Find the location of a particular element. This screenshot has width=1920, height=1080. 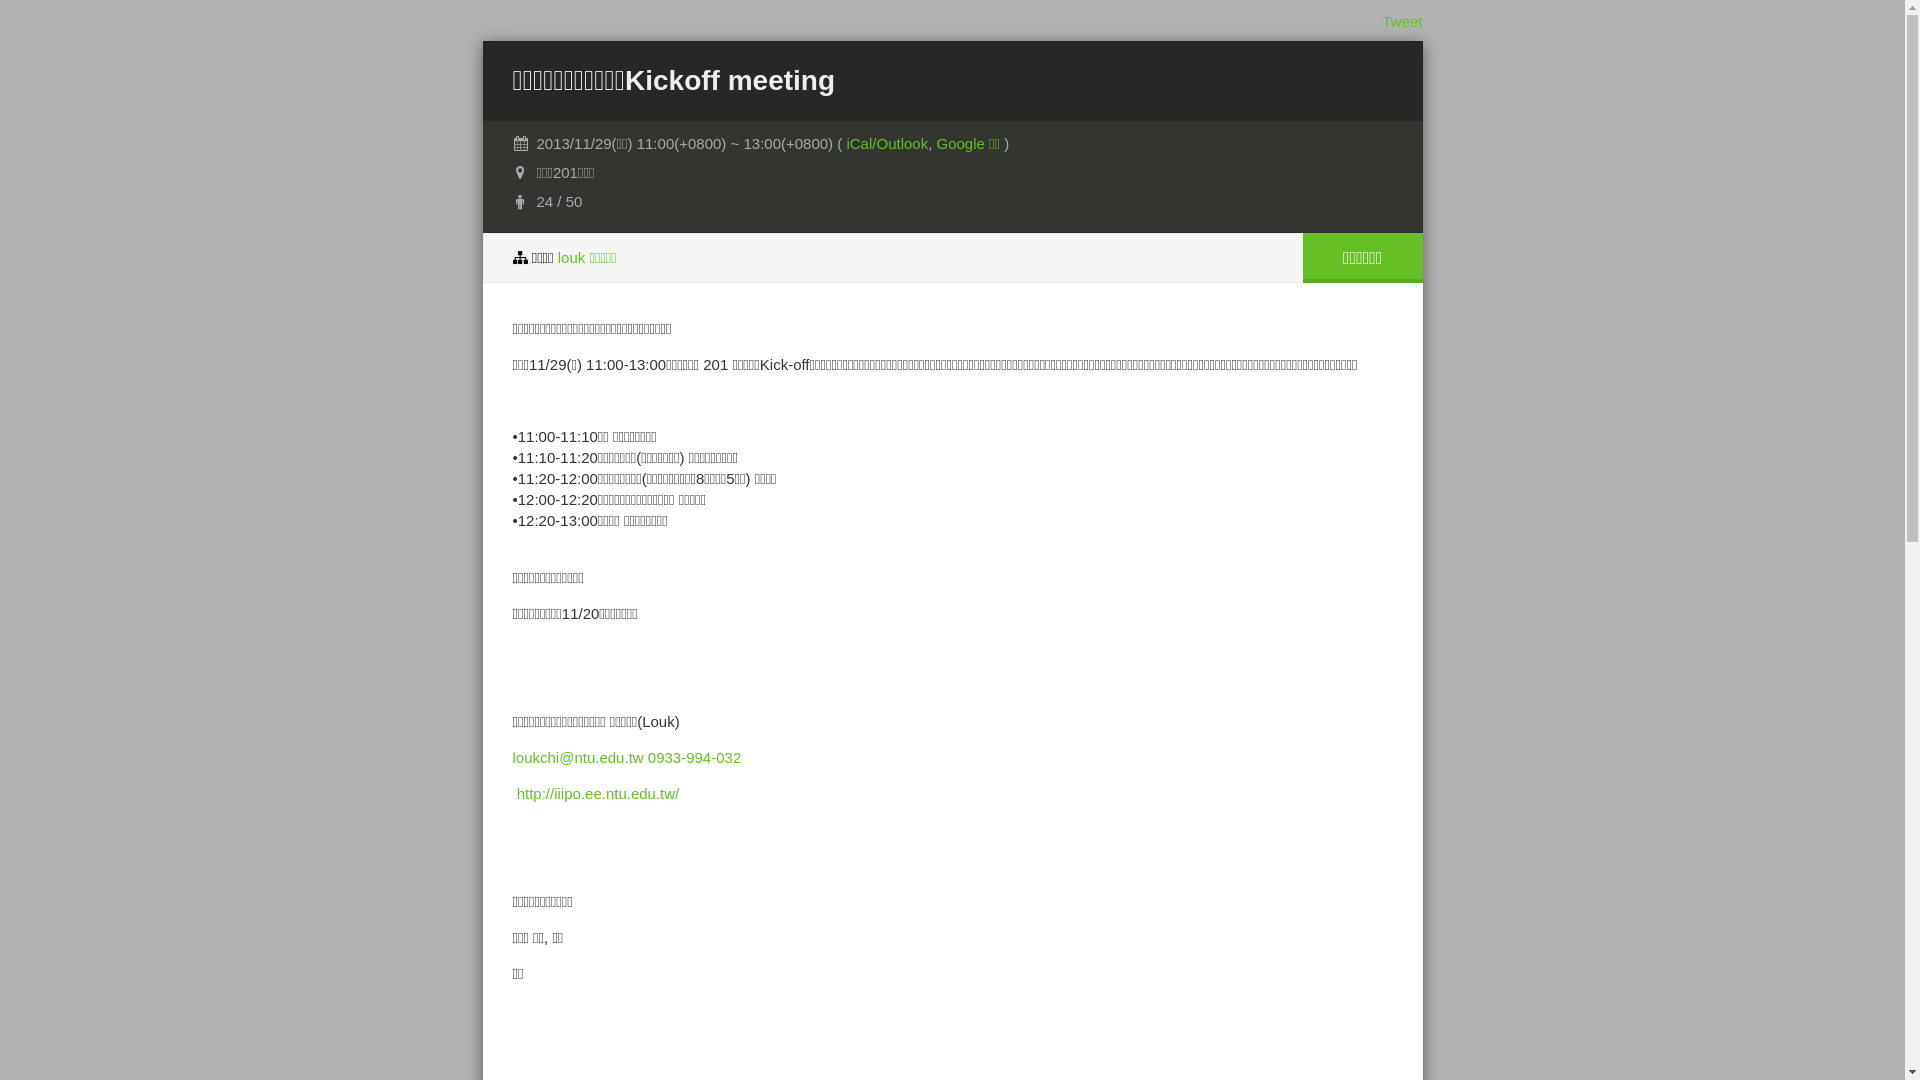

iCal/Outlook is located at coordinates (887, 144).